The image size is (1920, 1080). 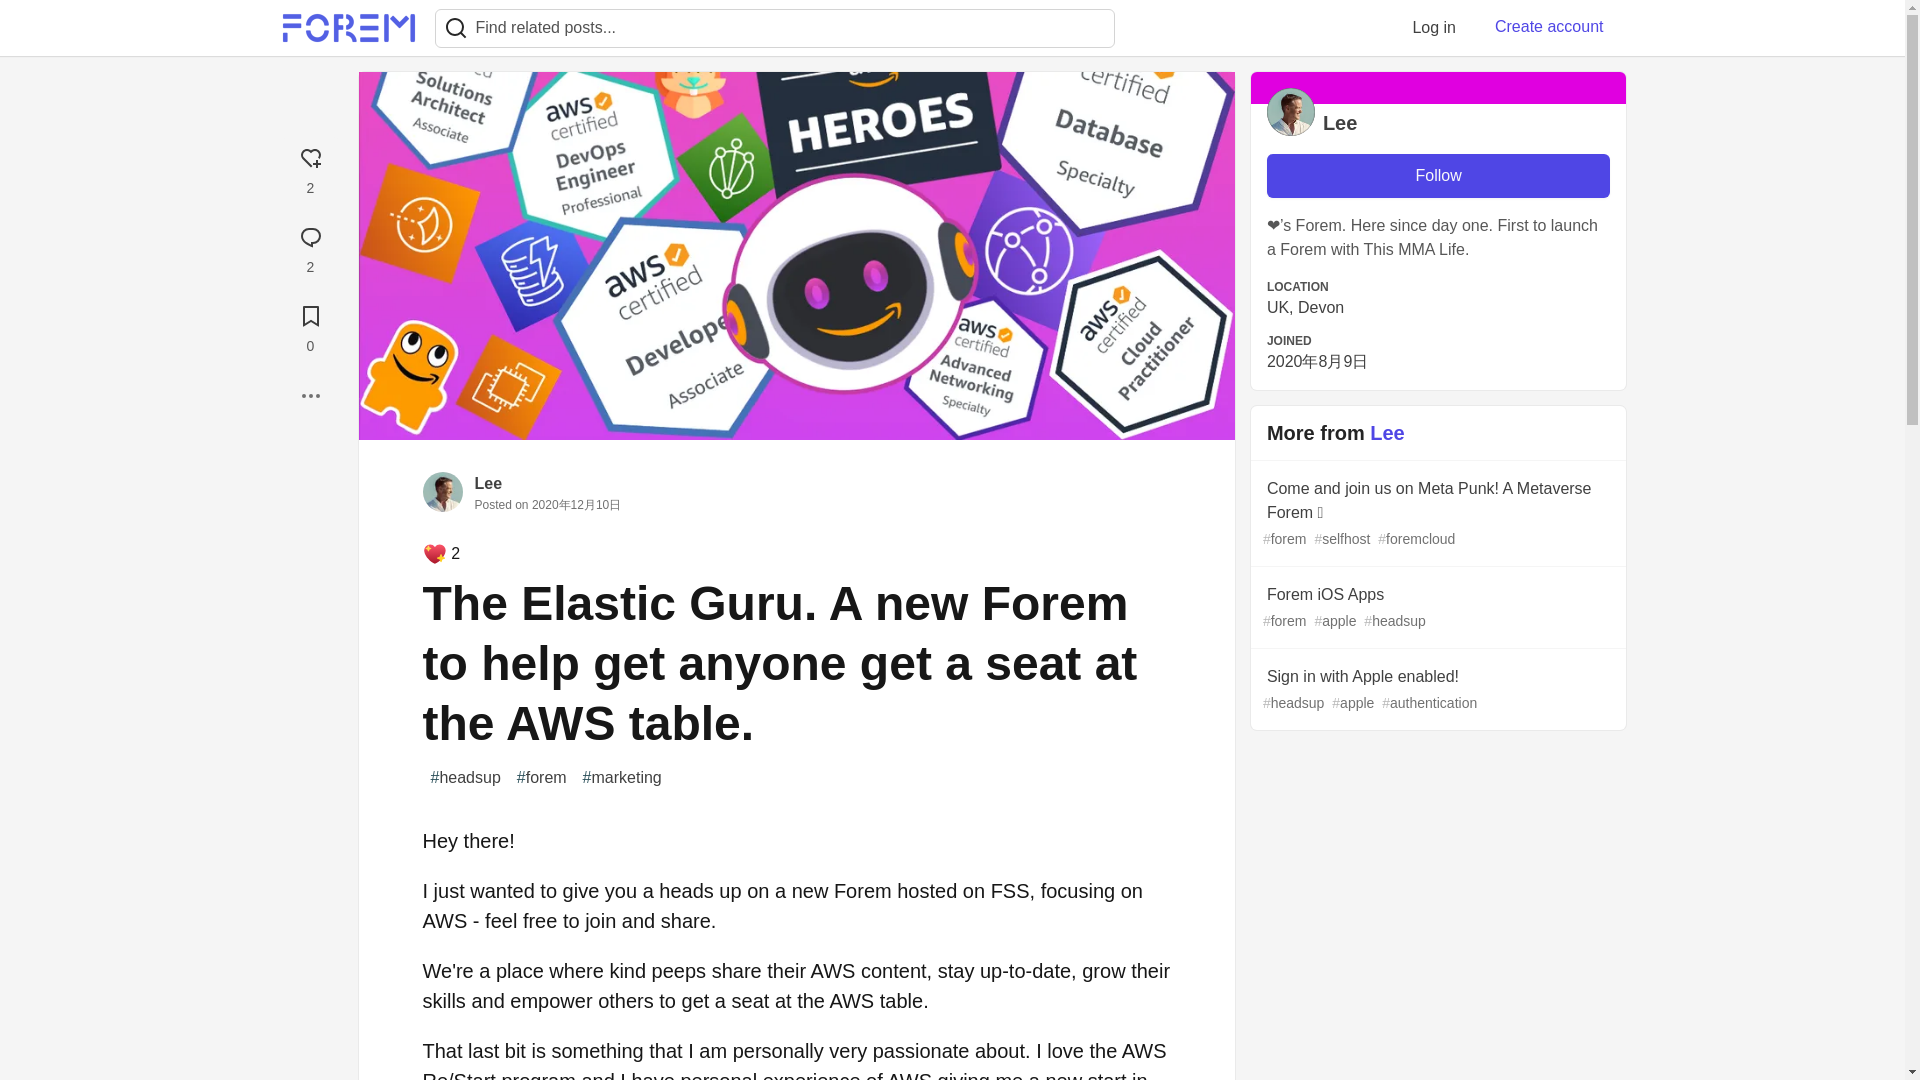 What do you see at coordinates (310, 396) in the screenshot?
I see `More...` at bounding box center [310, 396].